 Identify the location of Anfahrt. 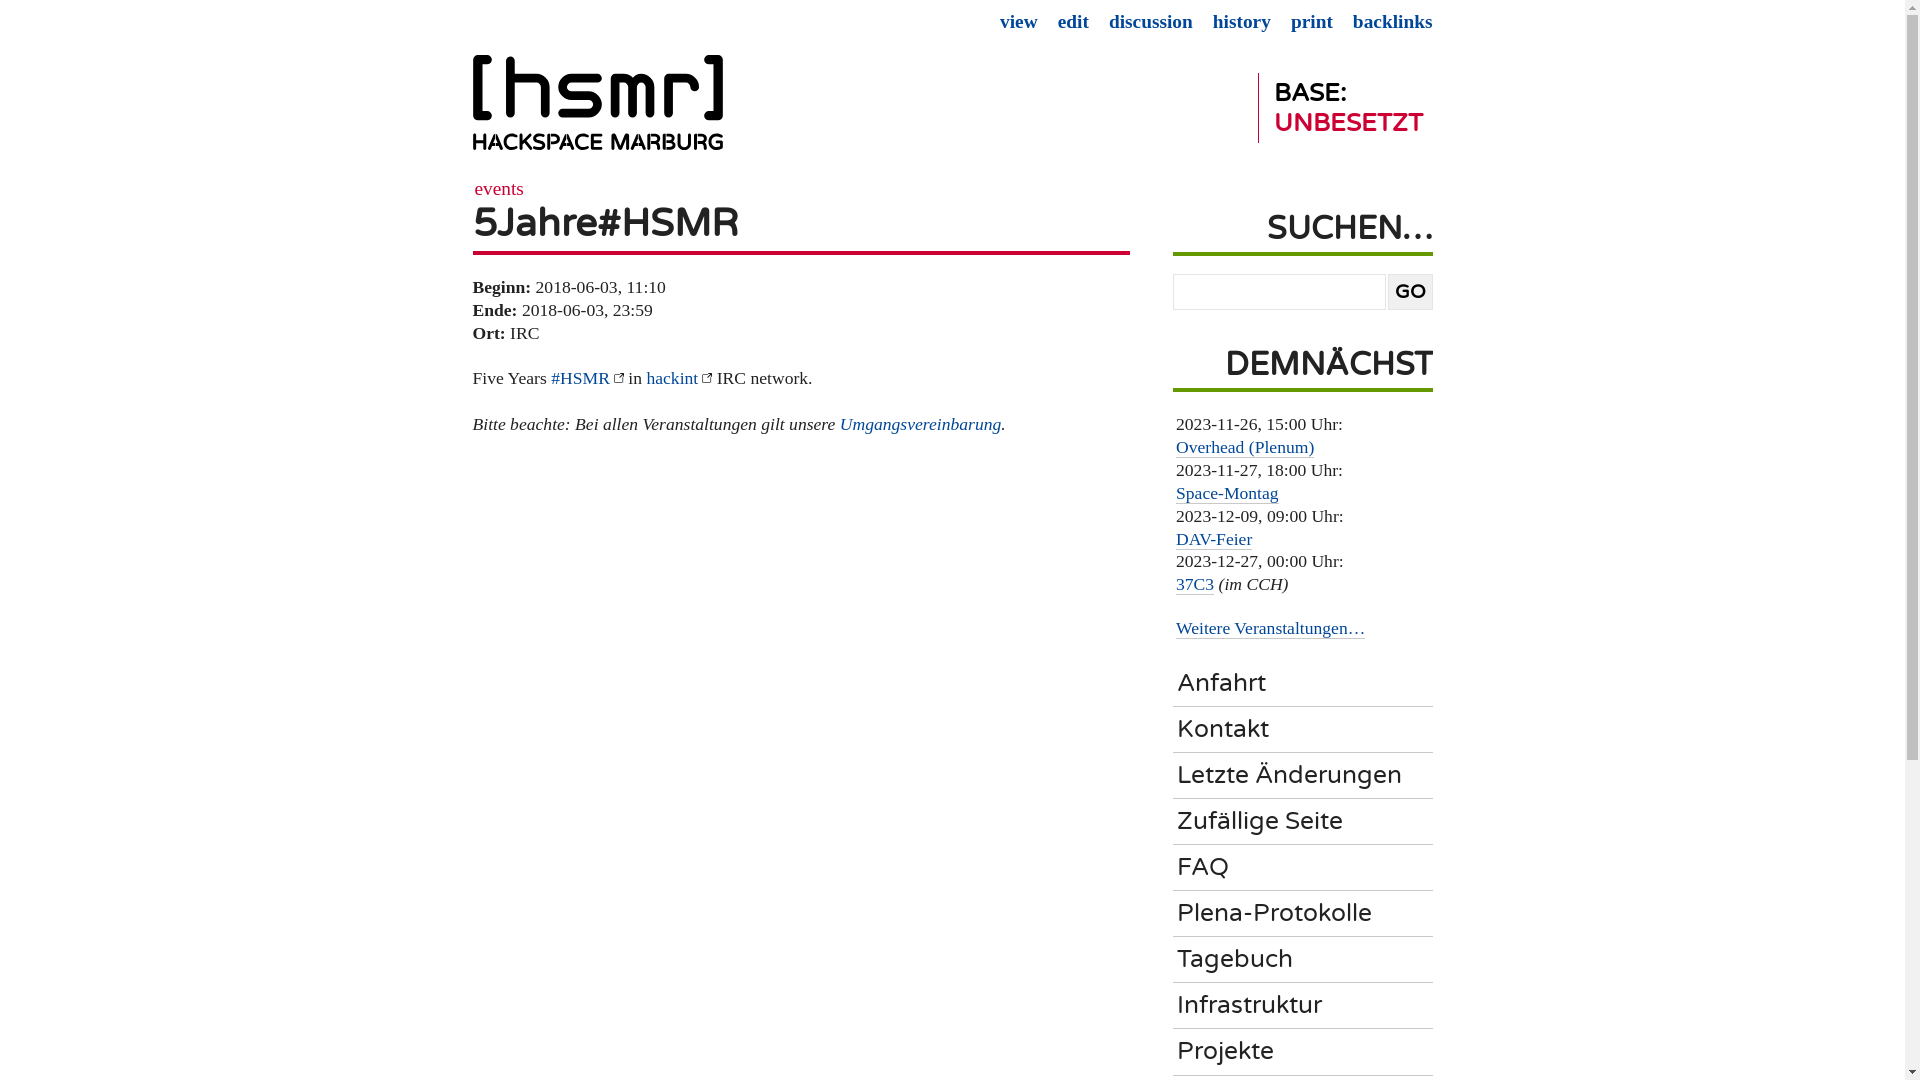
(1307, 684).